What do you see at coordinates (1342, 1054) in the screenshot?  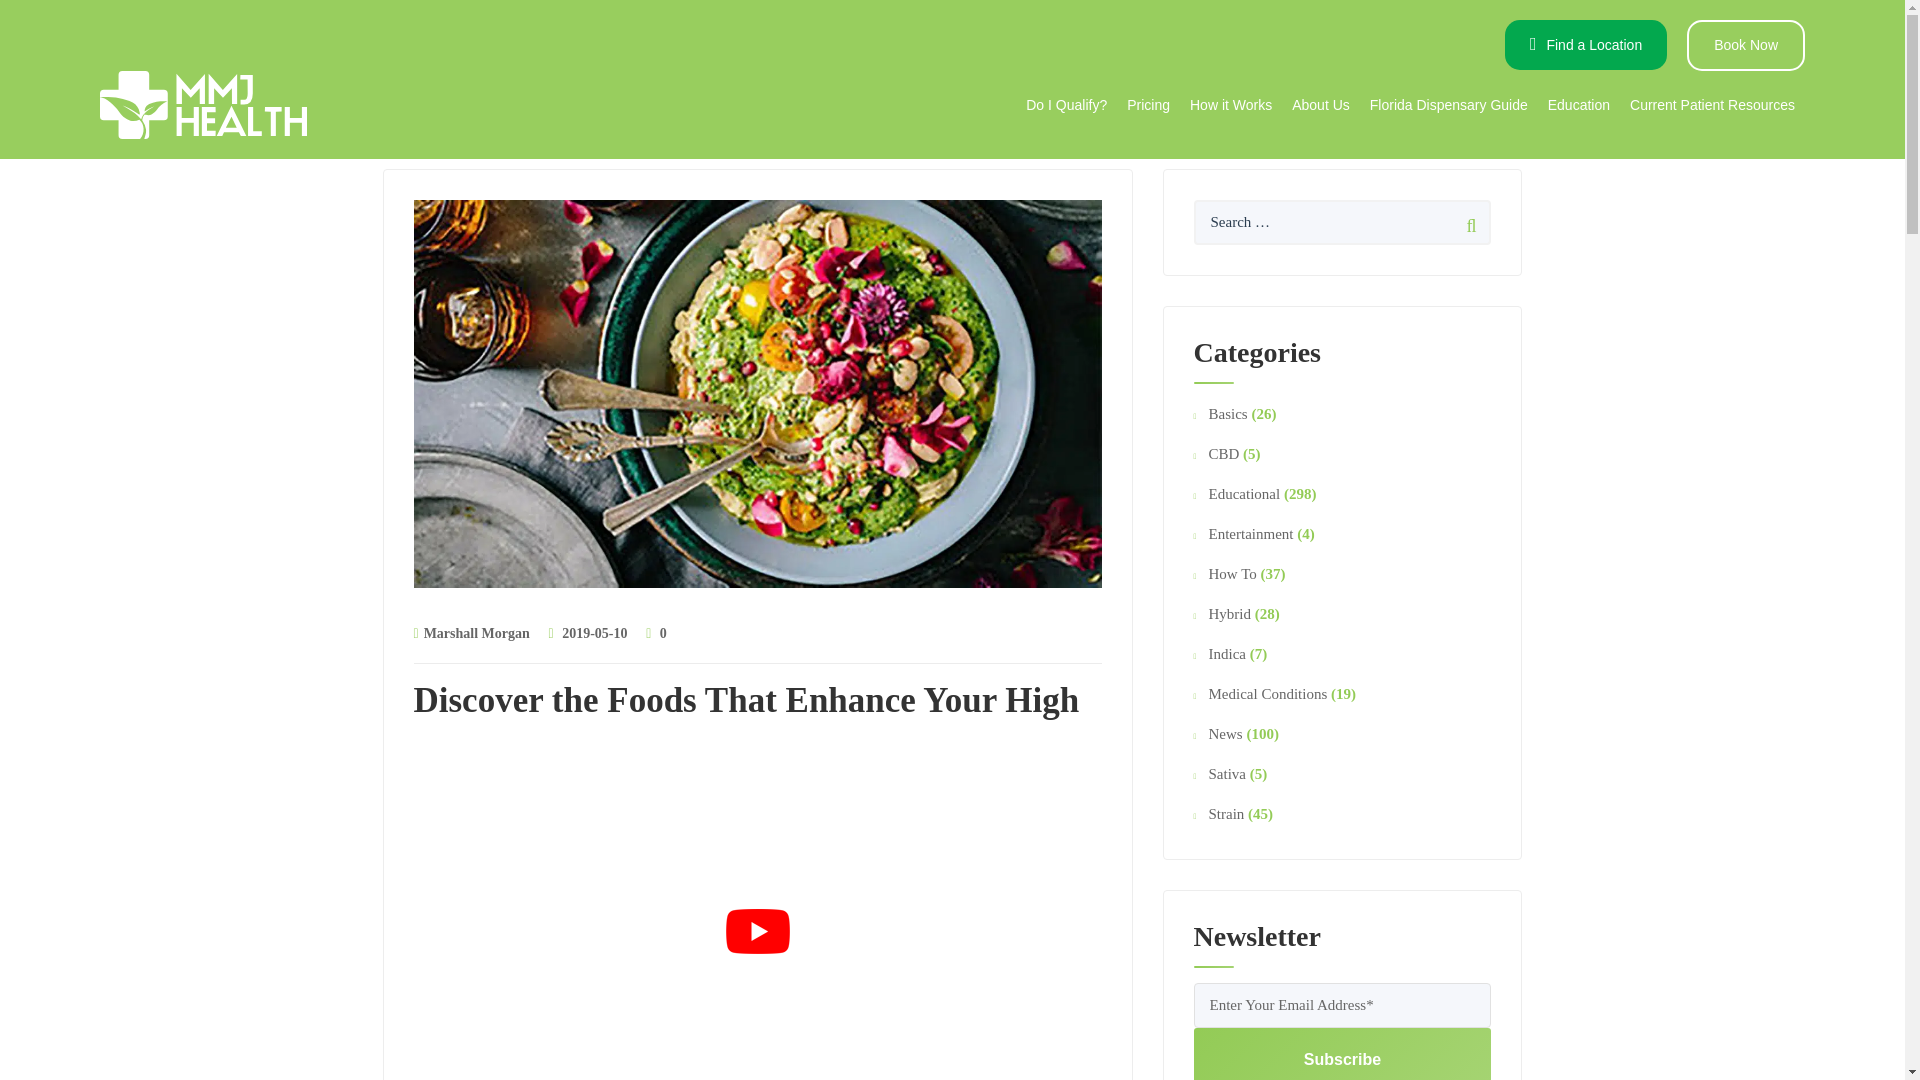 I see `Subscribe` at bounding box center [1342, 1054].